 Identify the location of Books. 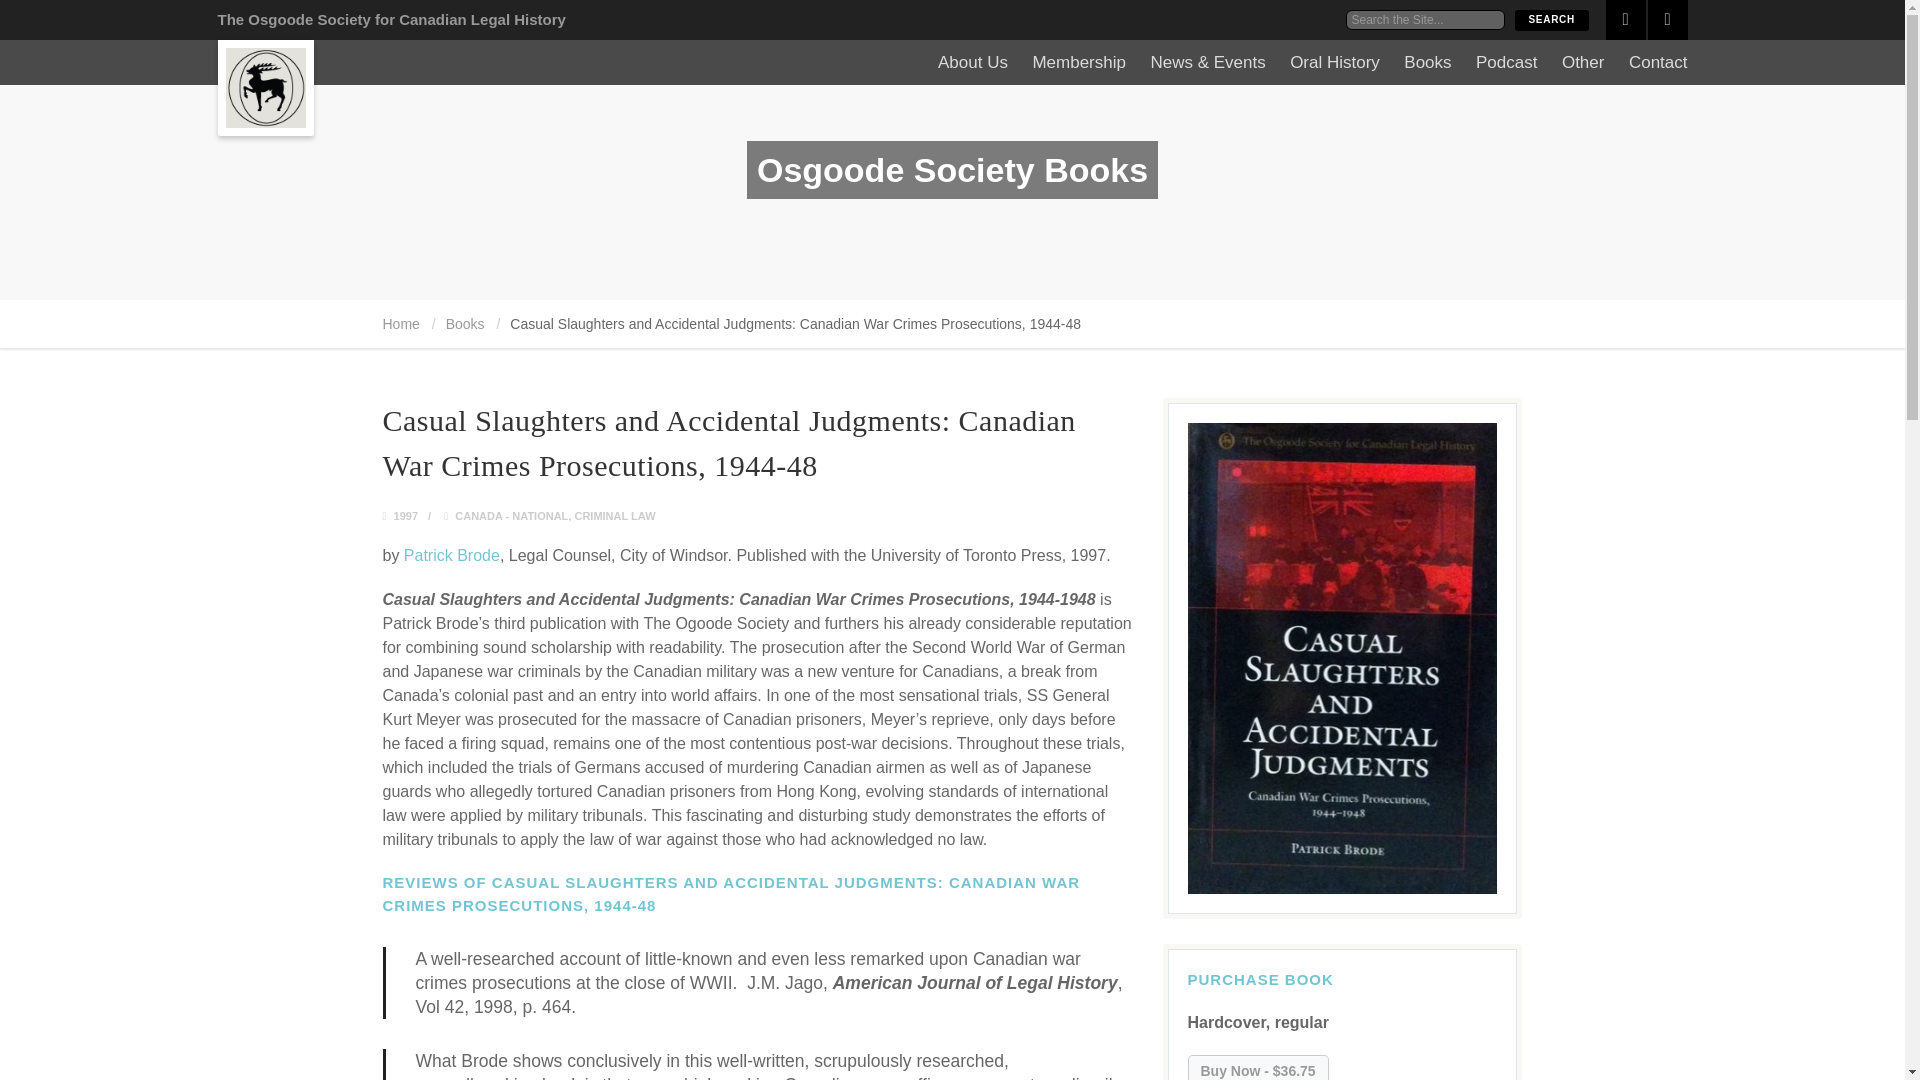
(465, 324).